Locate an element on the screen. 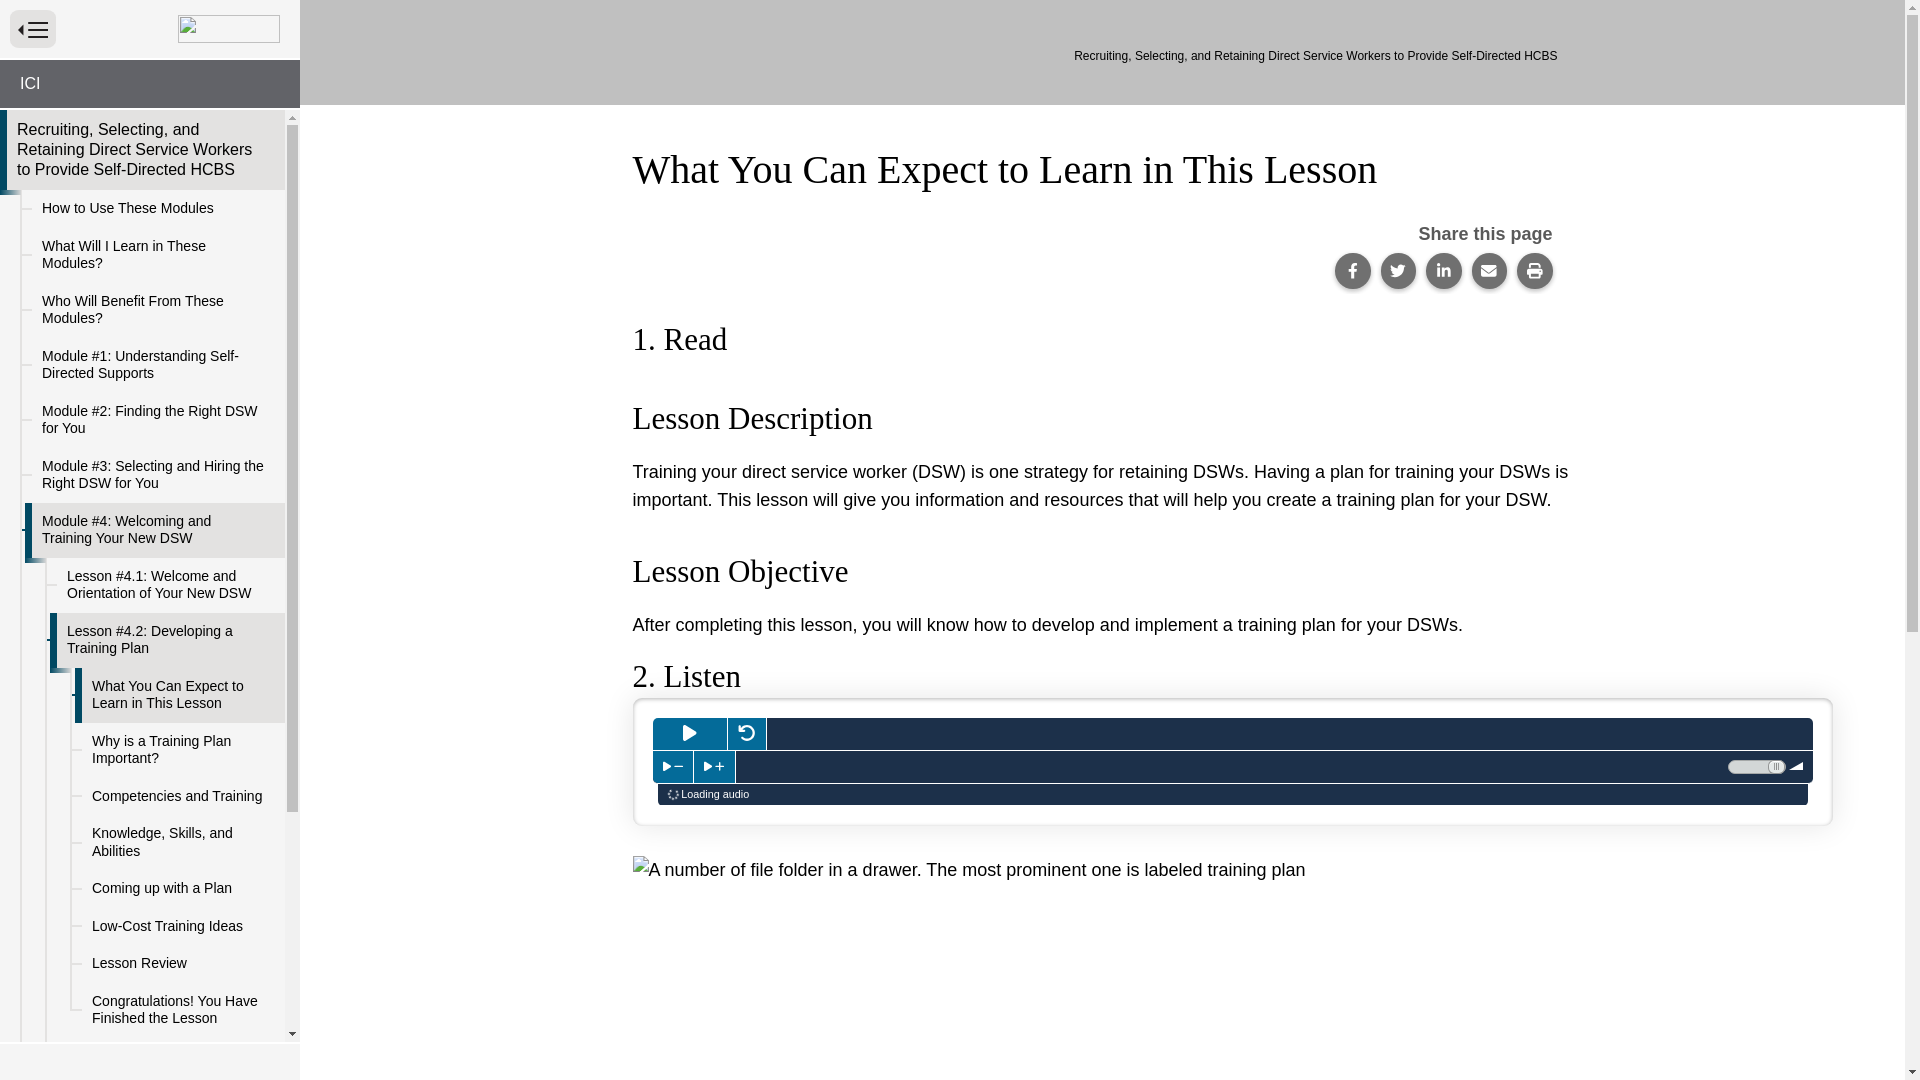 This screenshot has width=1920, height=1080. What Will I Learn in These Modules? is located at coordinates (154, 254).